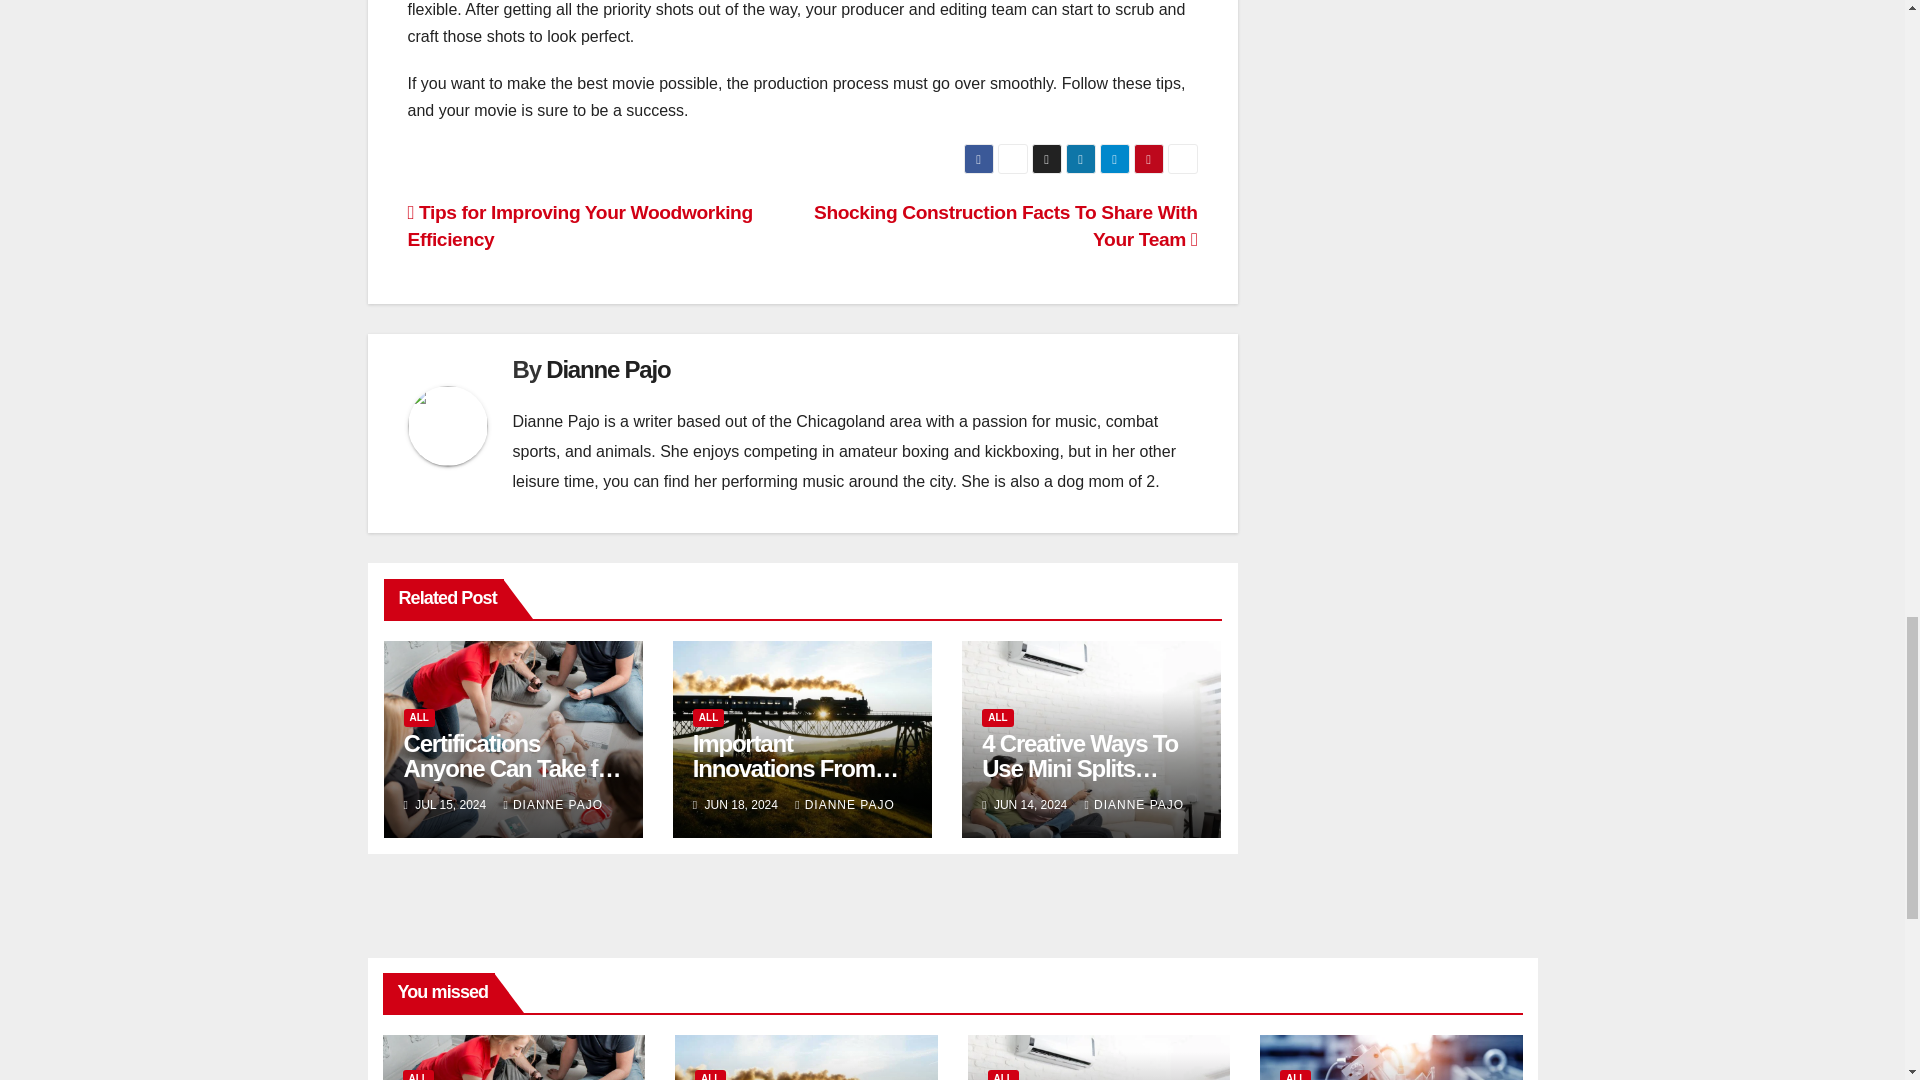 Image resolution: width=1920 pixels, height=1080 pixels. Describe the element at coordinates (554, 805) in the screenshot. I see `DIANNE PAJO` at that location.